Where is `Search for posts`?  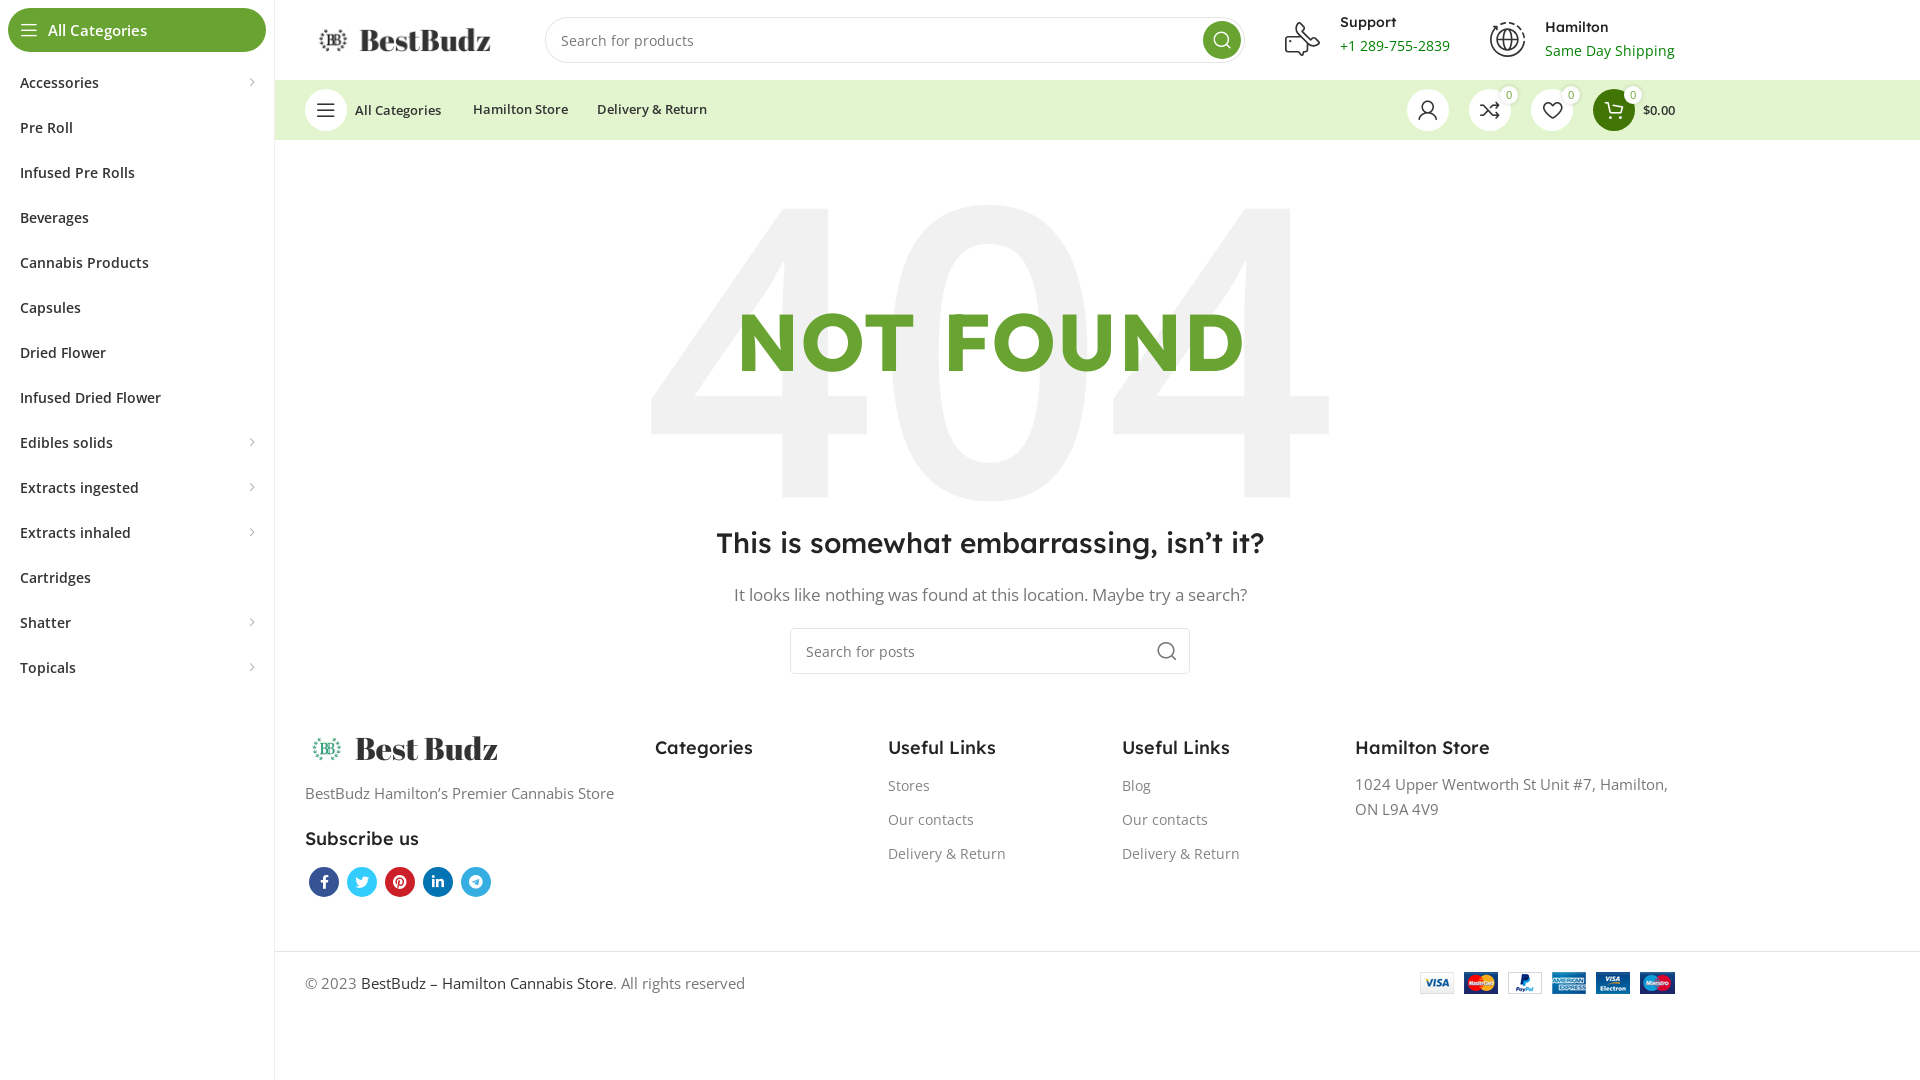 Search for posts is located at coordinates (990, 651).